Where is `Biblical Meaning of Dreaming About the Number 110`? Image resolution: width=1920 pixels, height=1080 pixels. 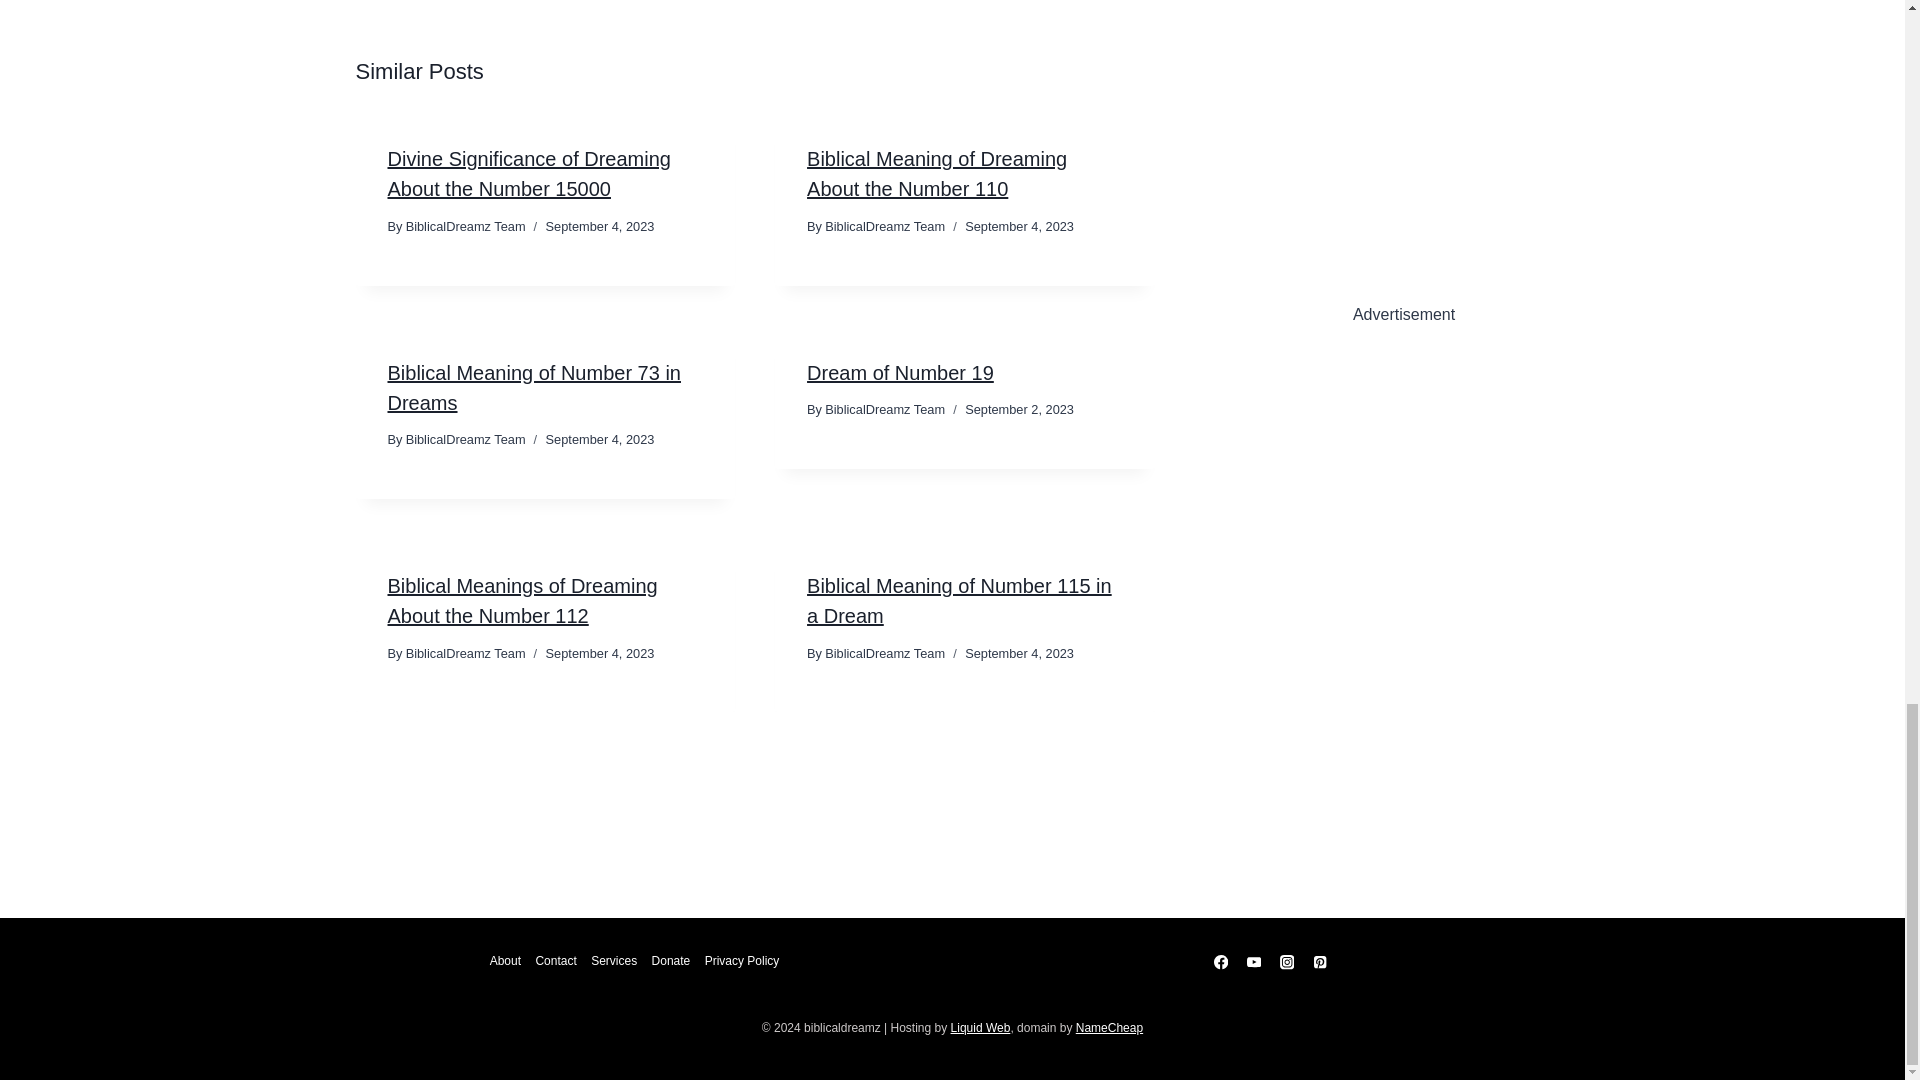 Biblical Meaning of Dreaming About the Number 110 is located at coordinates (936, 173).